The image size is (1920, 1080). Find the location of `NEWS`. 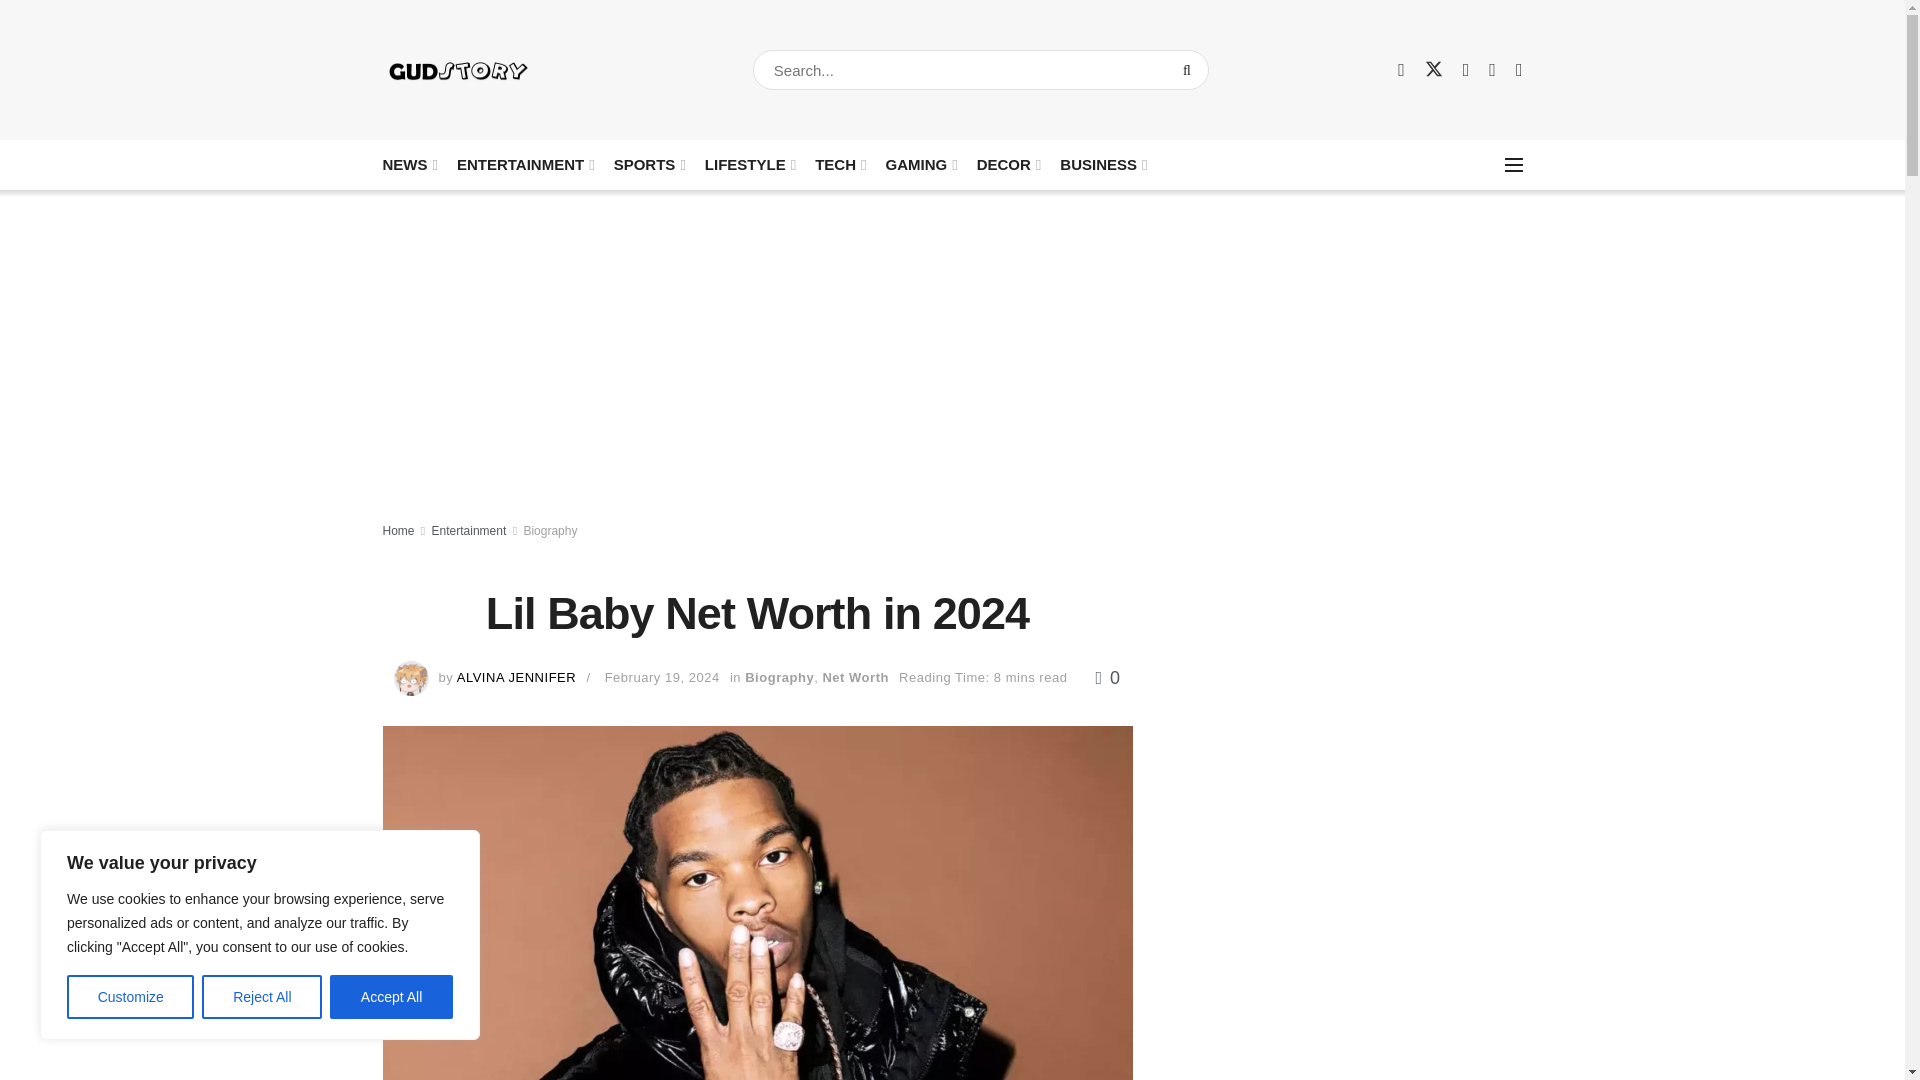

NEWS is located at coordinates (408, 164).